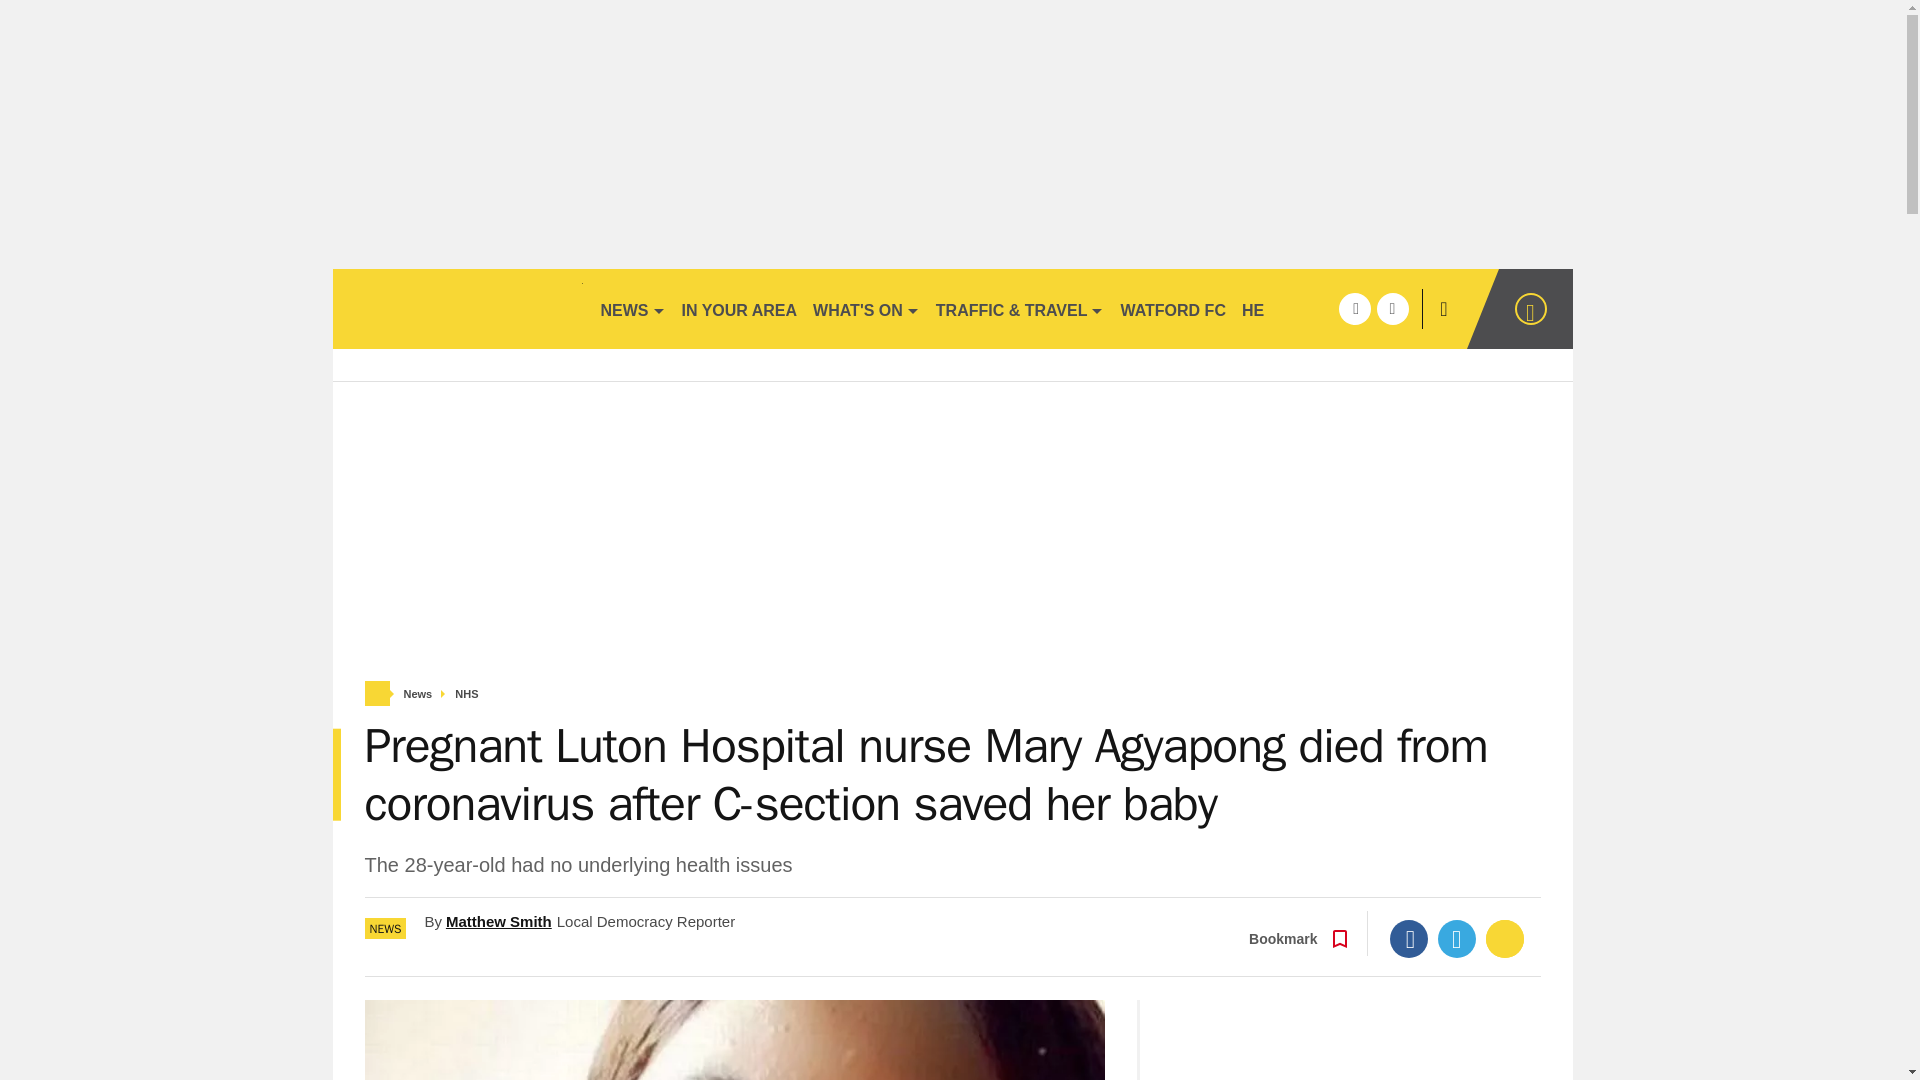  Describe the element at coordinates (1322, 308) in the screenshot. I see `HEMEL HEMPSTEAD` at that location.